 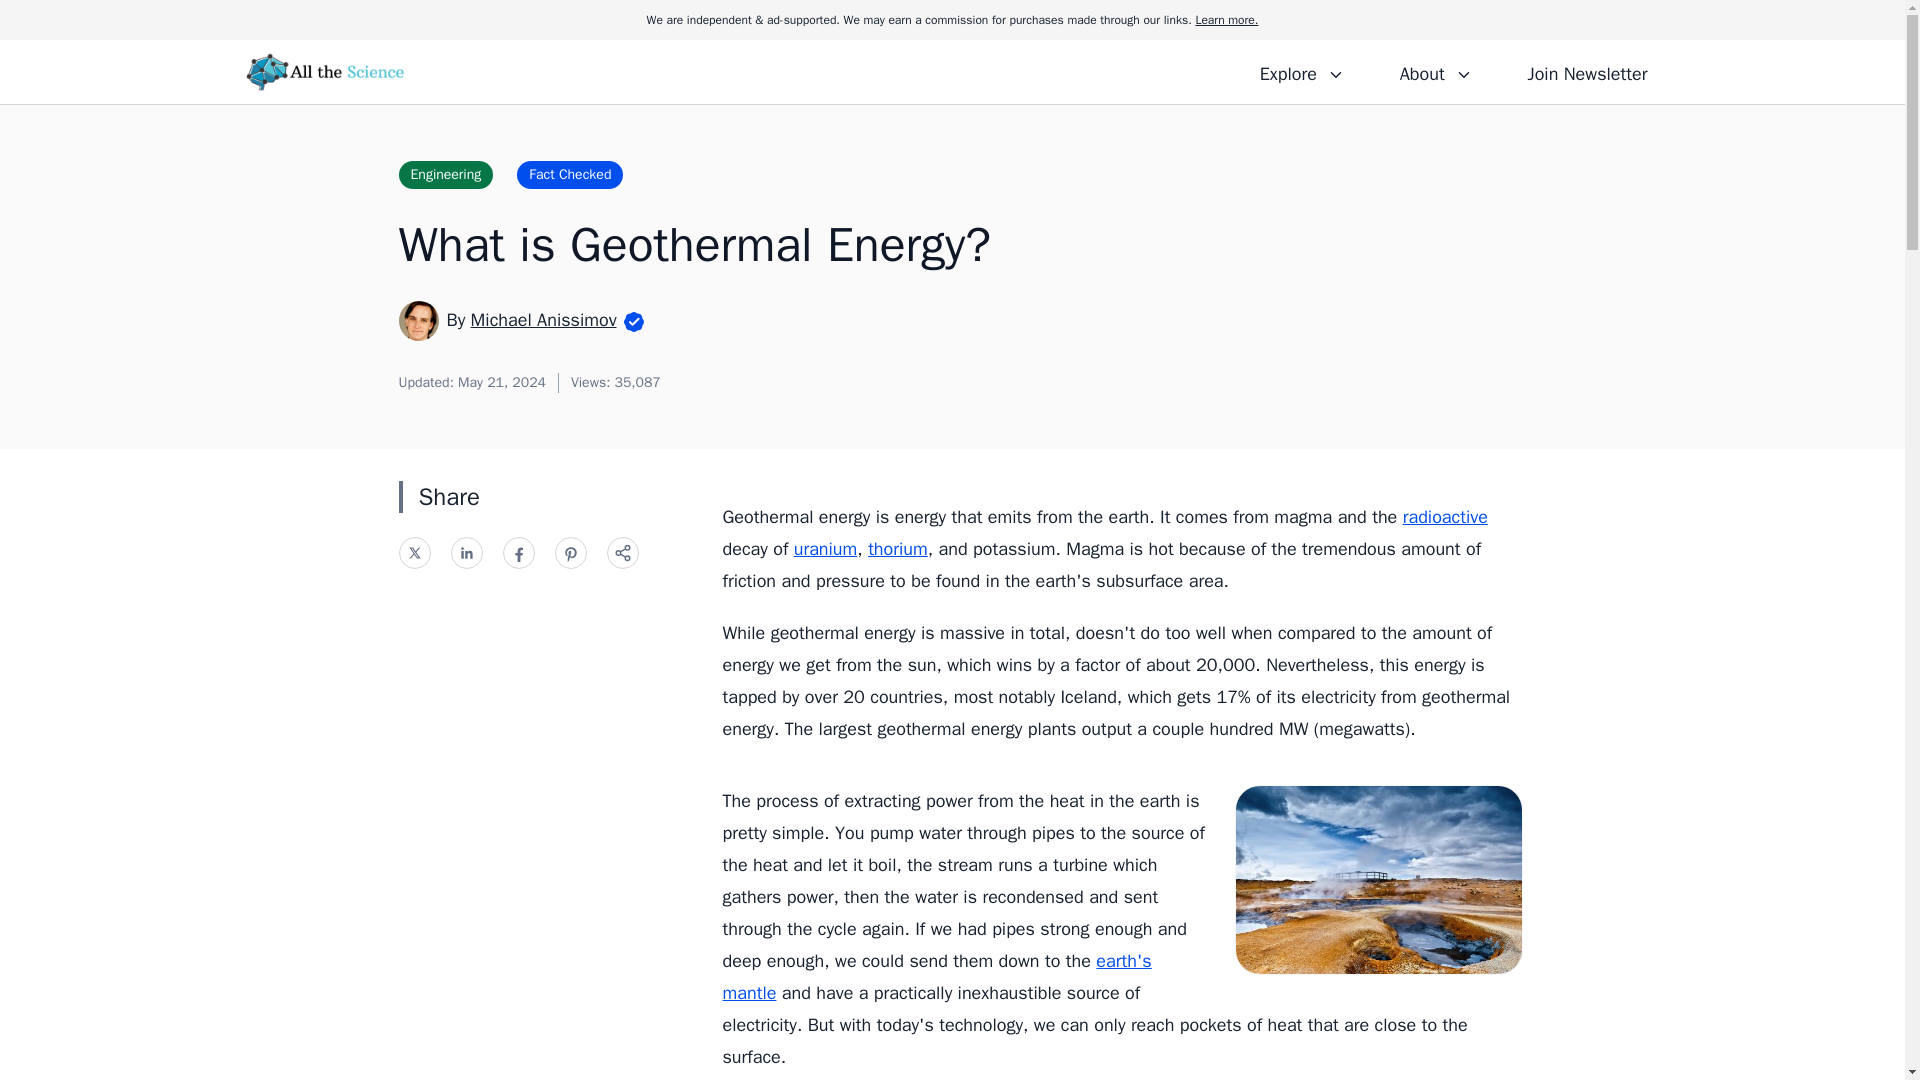 What do you see at coordinates (826, 548) in the screenshot?
I see `uranium` at bounding box center [826, 548].